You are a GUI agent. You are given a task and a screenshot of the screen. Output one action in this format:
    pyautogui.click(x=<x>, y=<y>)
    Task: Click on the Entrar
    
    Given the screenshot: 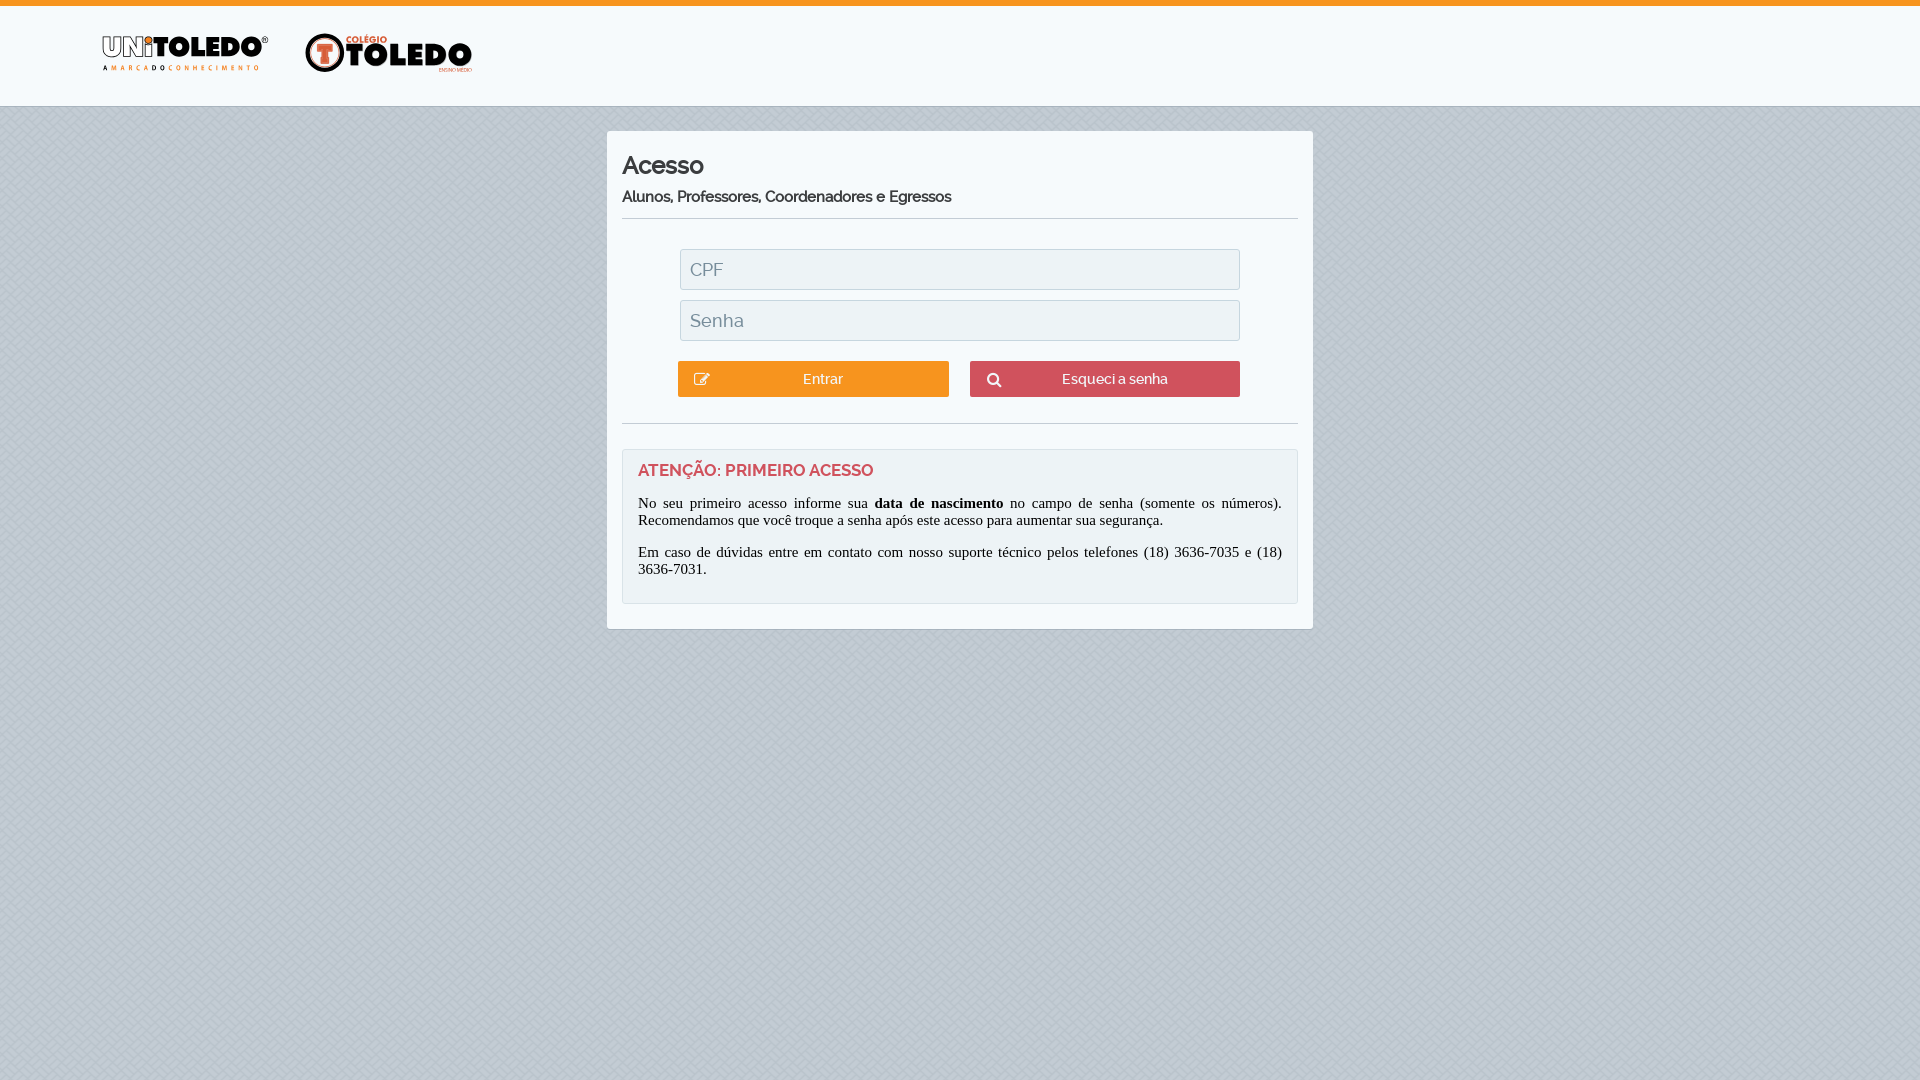 What is the action you would take?
    pyautogui.click(x=813, y=379)
    